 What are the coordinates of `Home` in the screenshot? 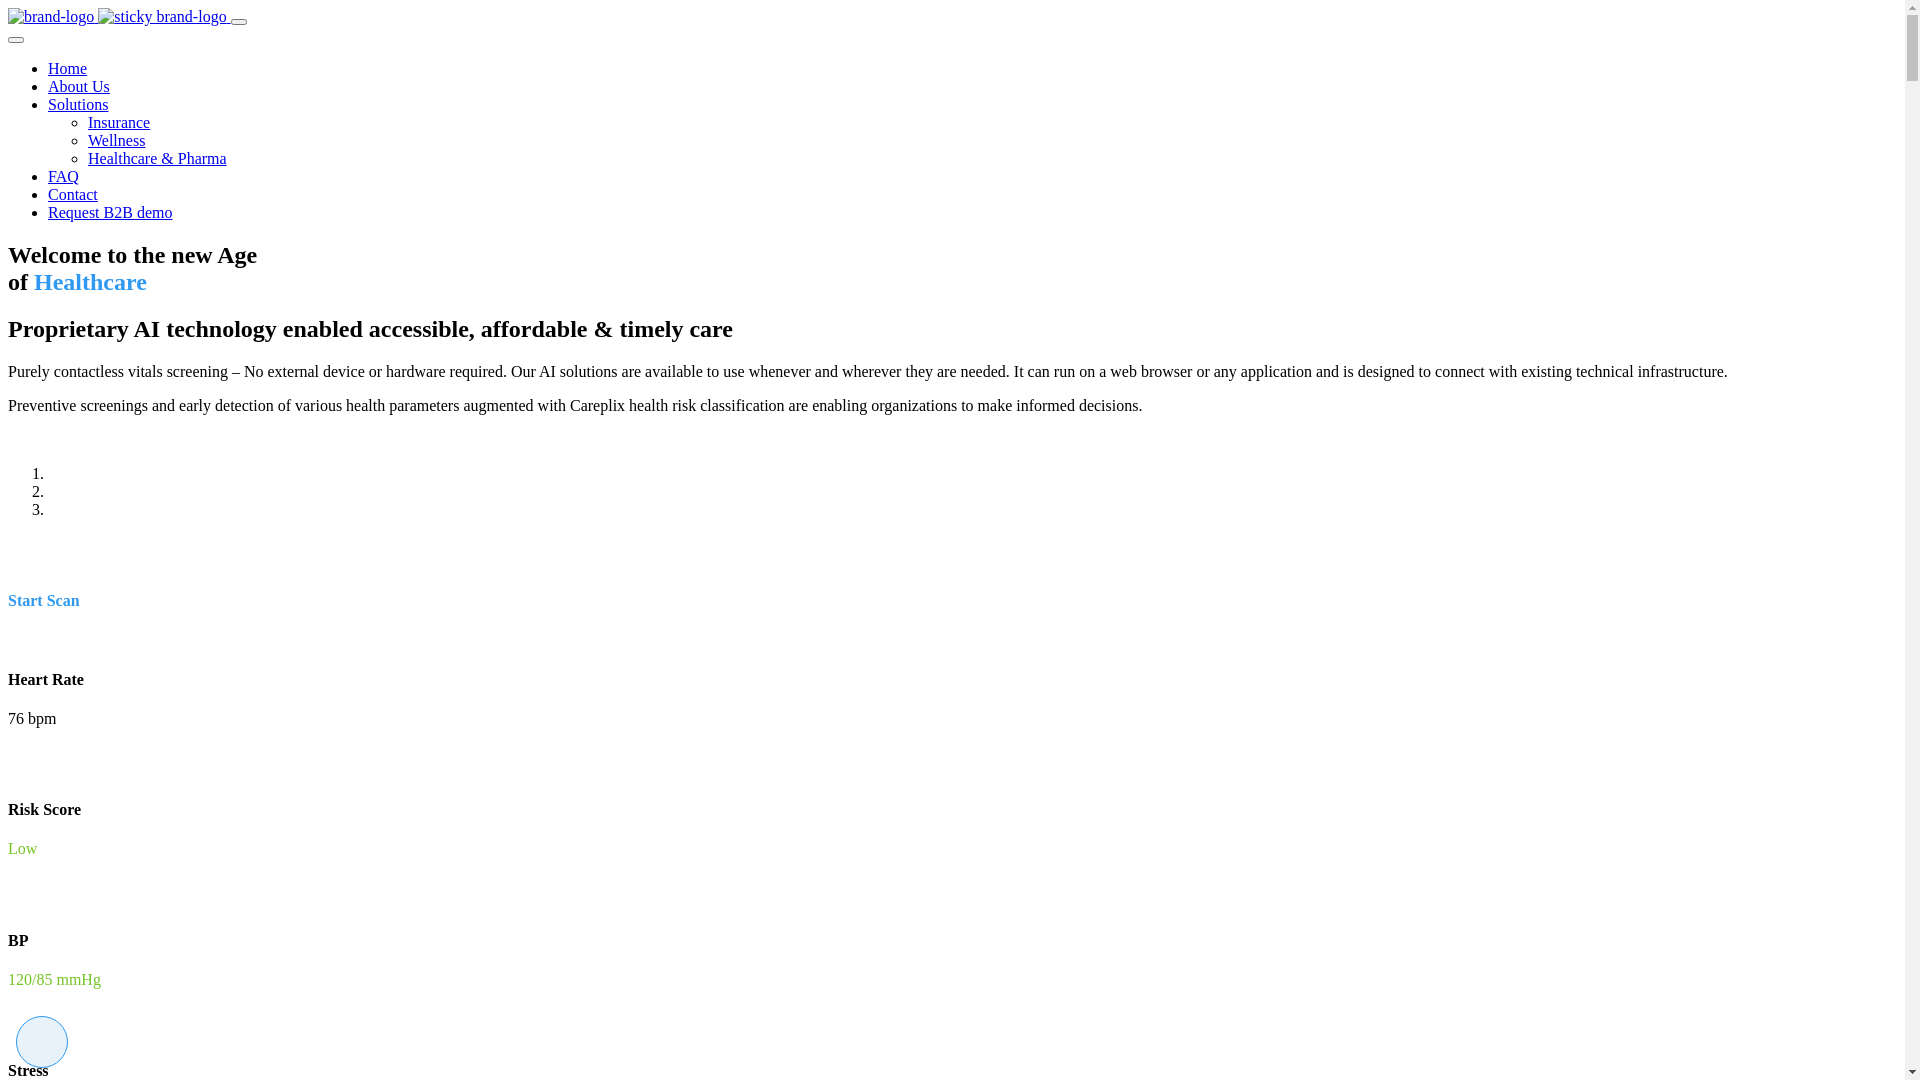 It's located at (68, 68).